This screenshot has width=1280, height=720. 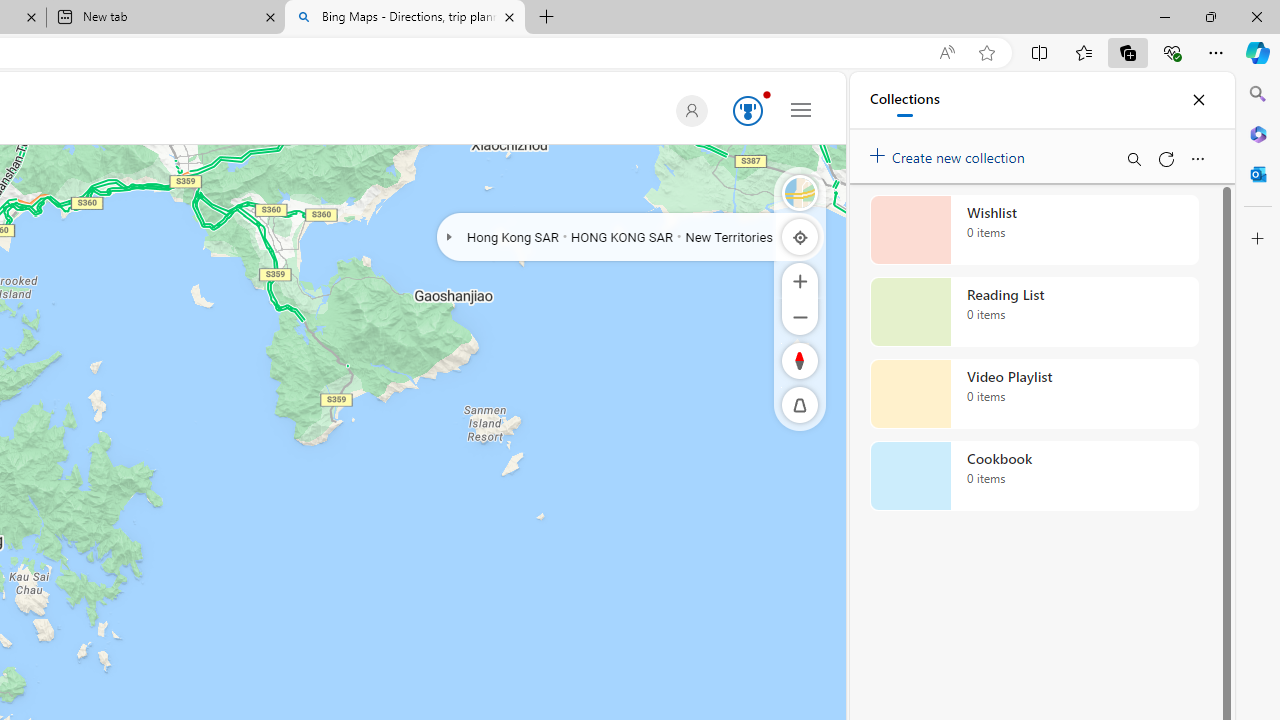 What do you see at coordinates (691, 110) in the screenshot?
I see `Default Profile Picture` at bounding box center [691, 110].